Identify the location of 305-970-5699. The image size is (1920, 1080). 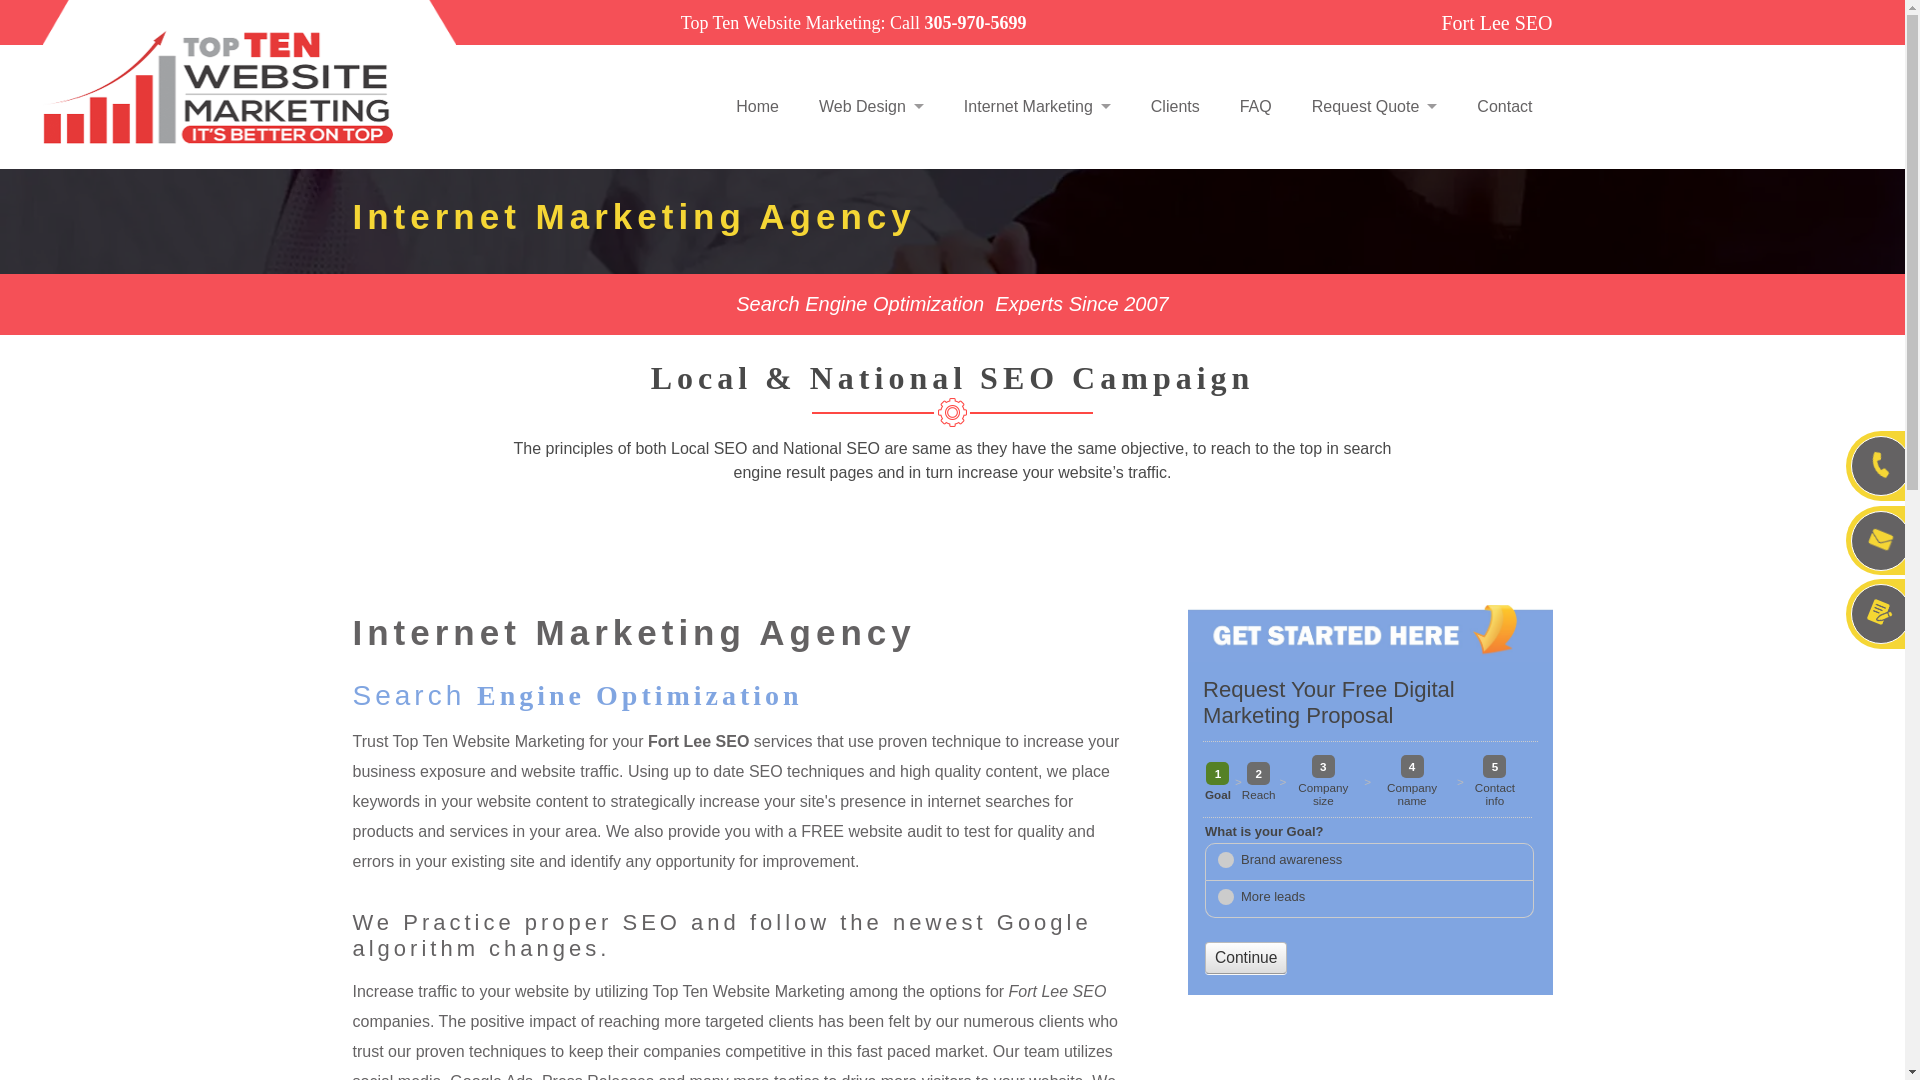
(974, 22).